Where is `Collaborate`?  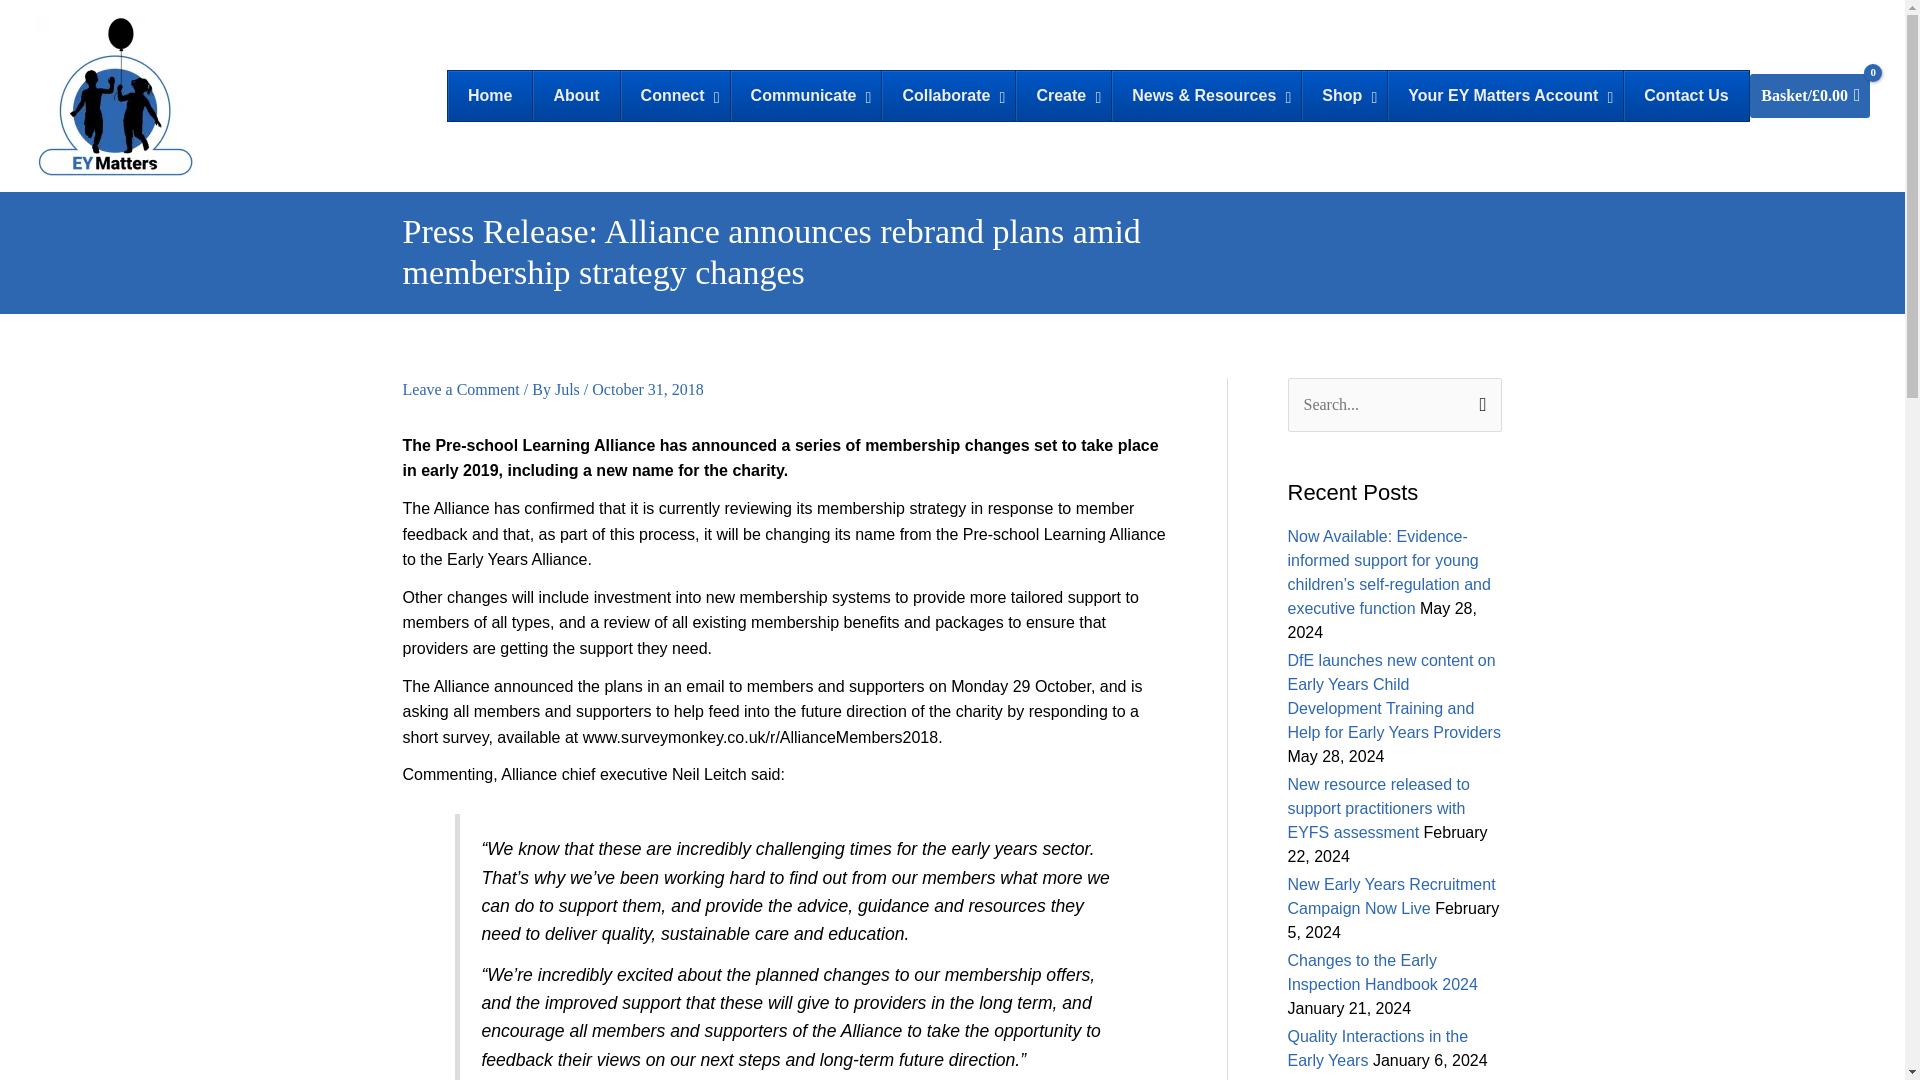 Collaborate is located at coordinates (948, 96).